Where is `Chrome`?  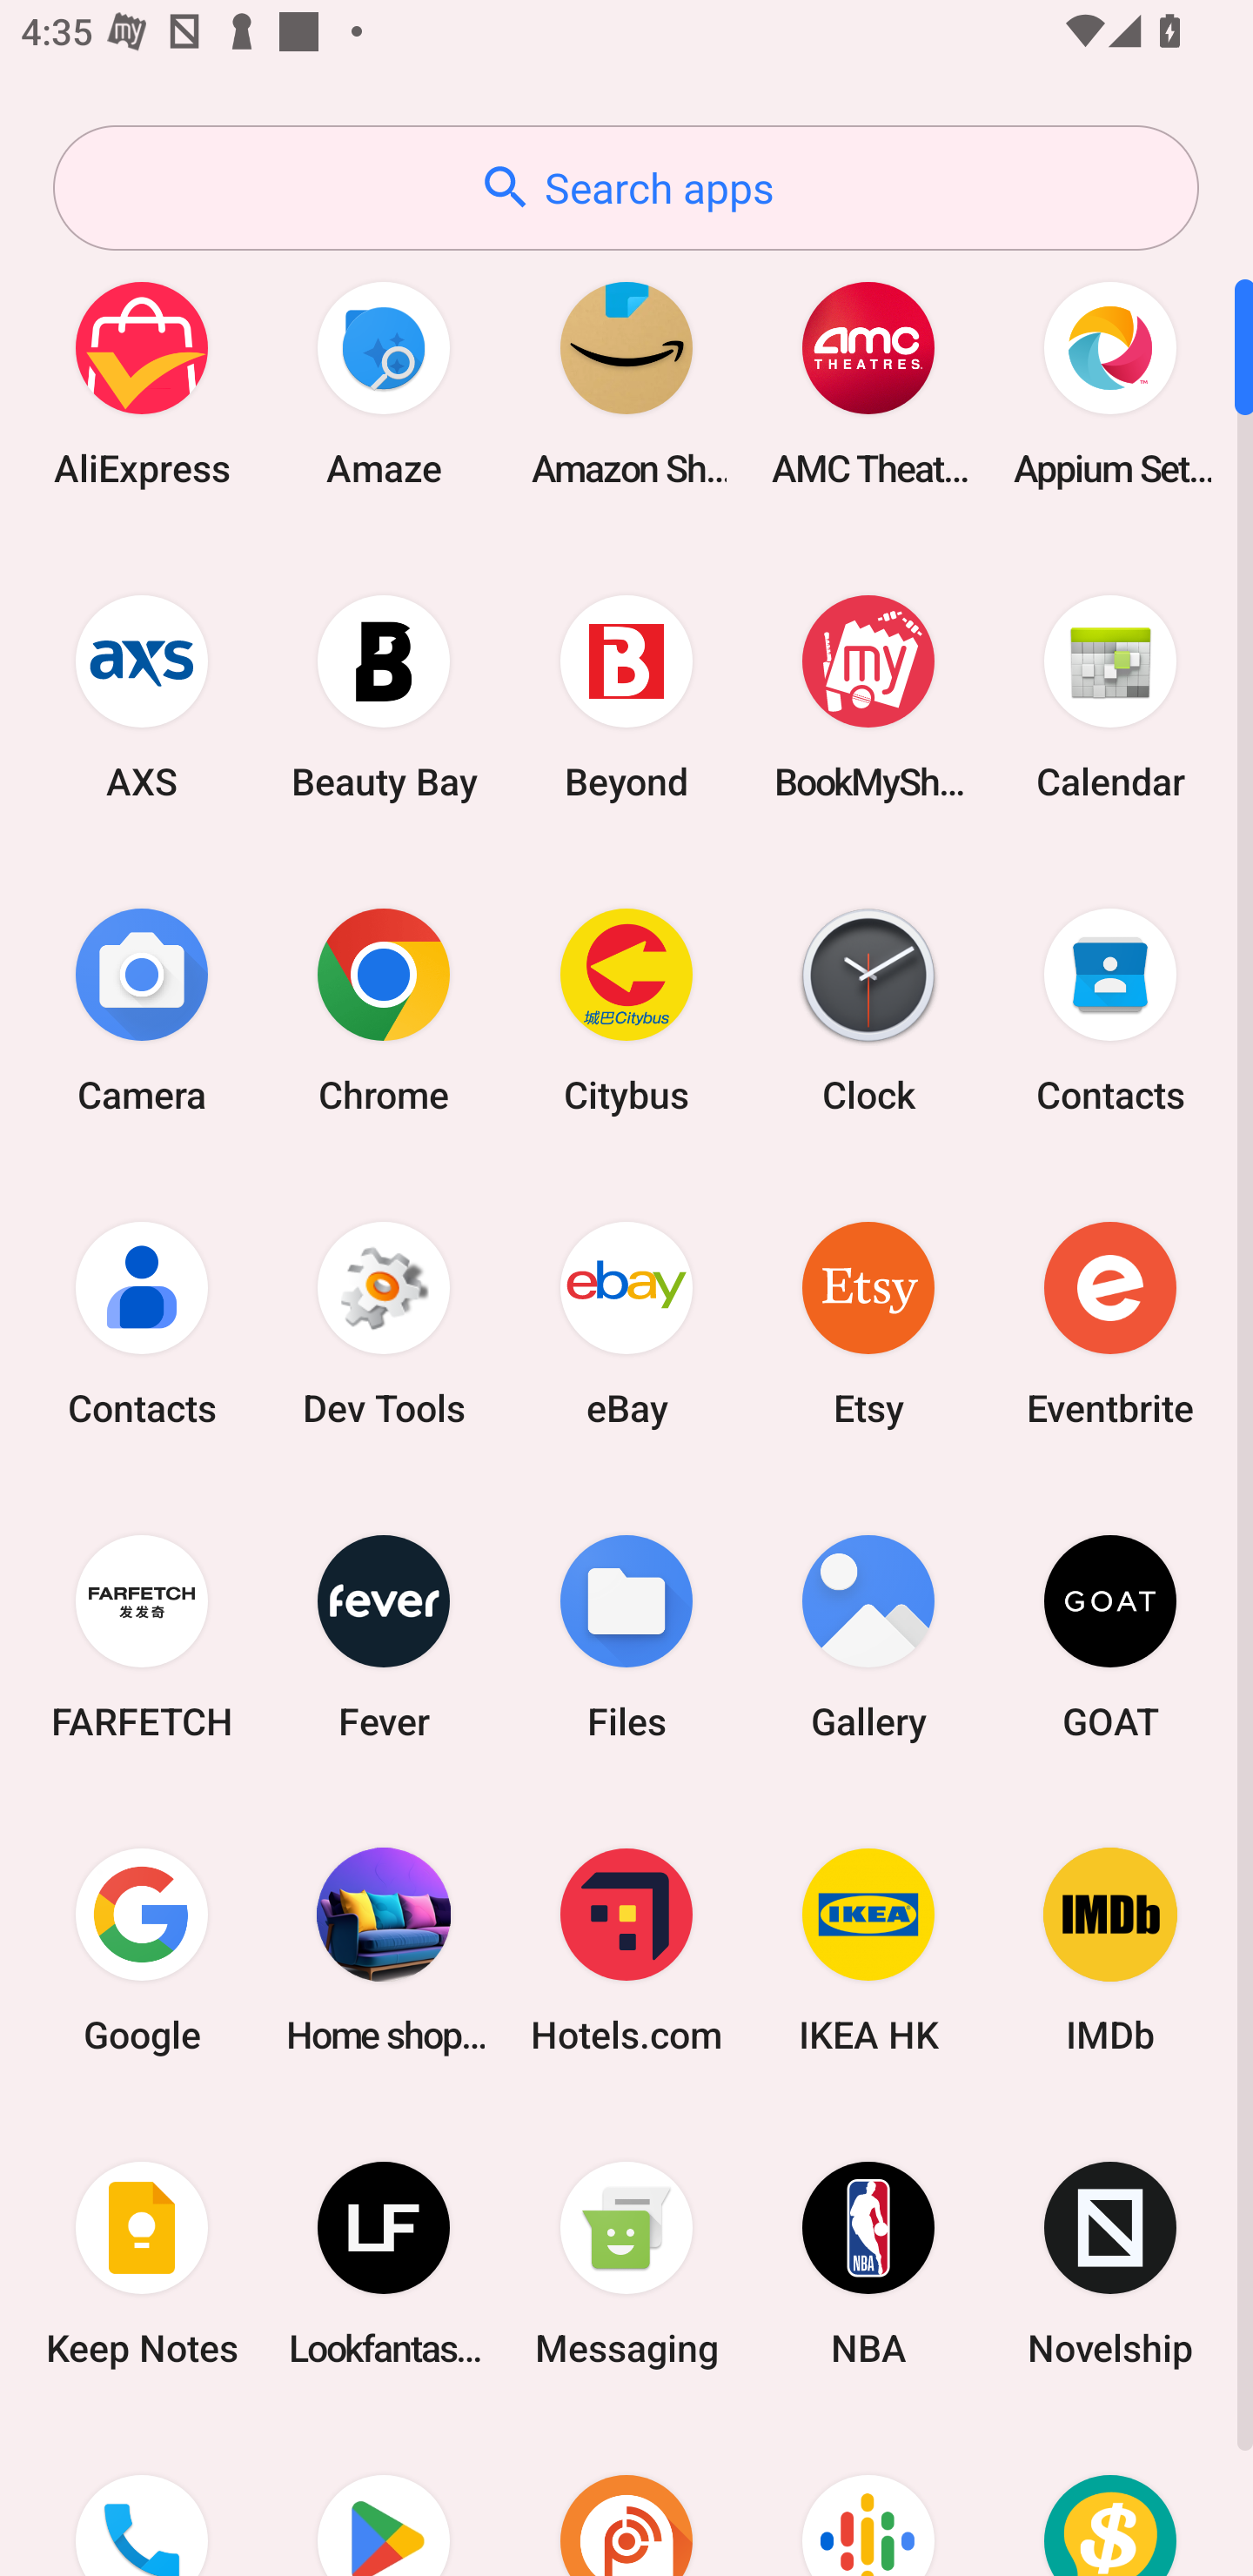 Chrome is located at coordinates (384, 1010).